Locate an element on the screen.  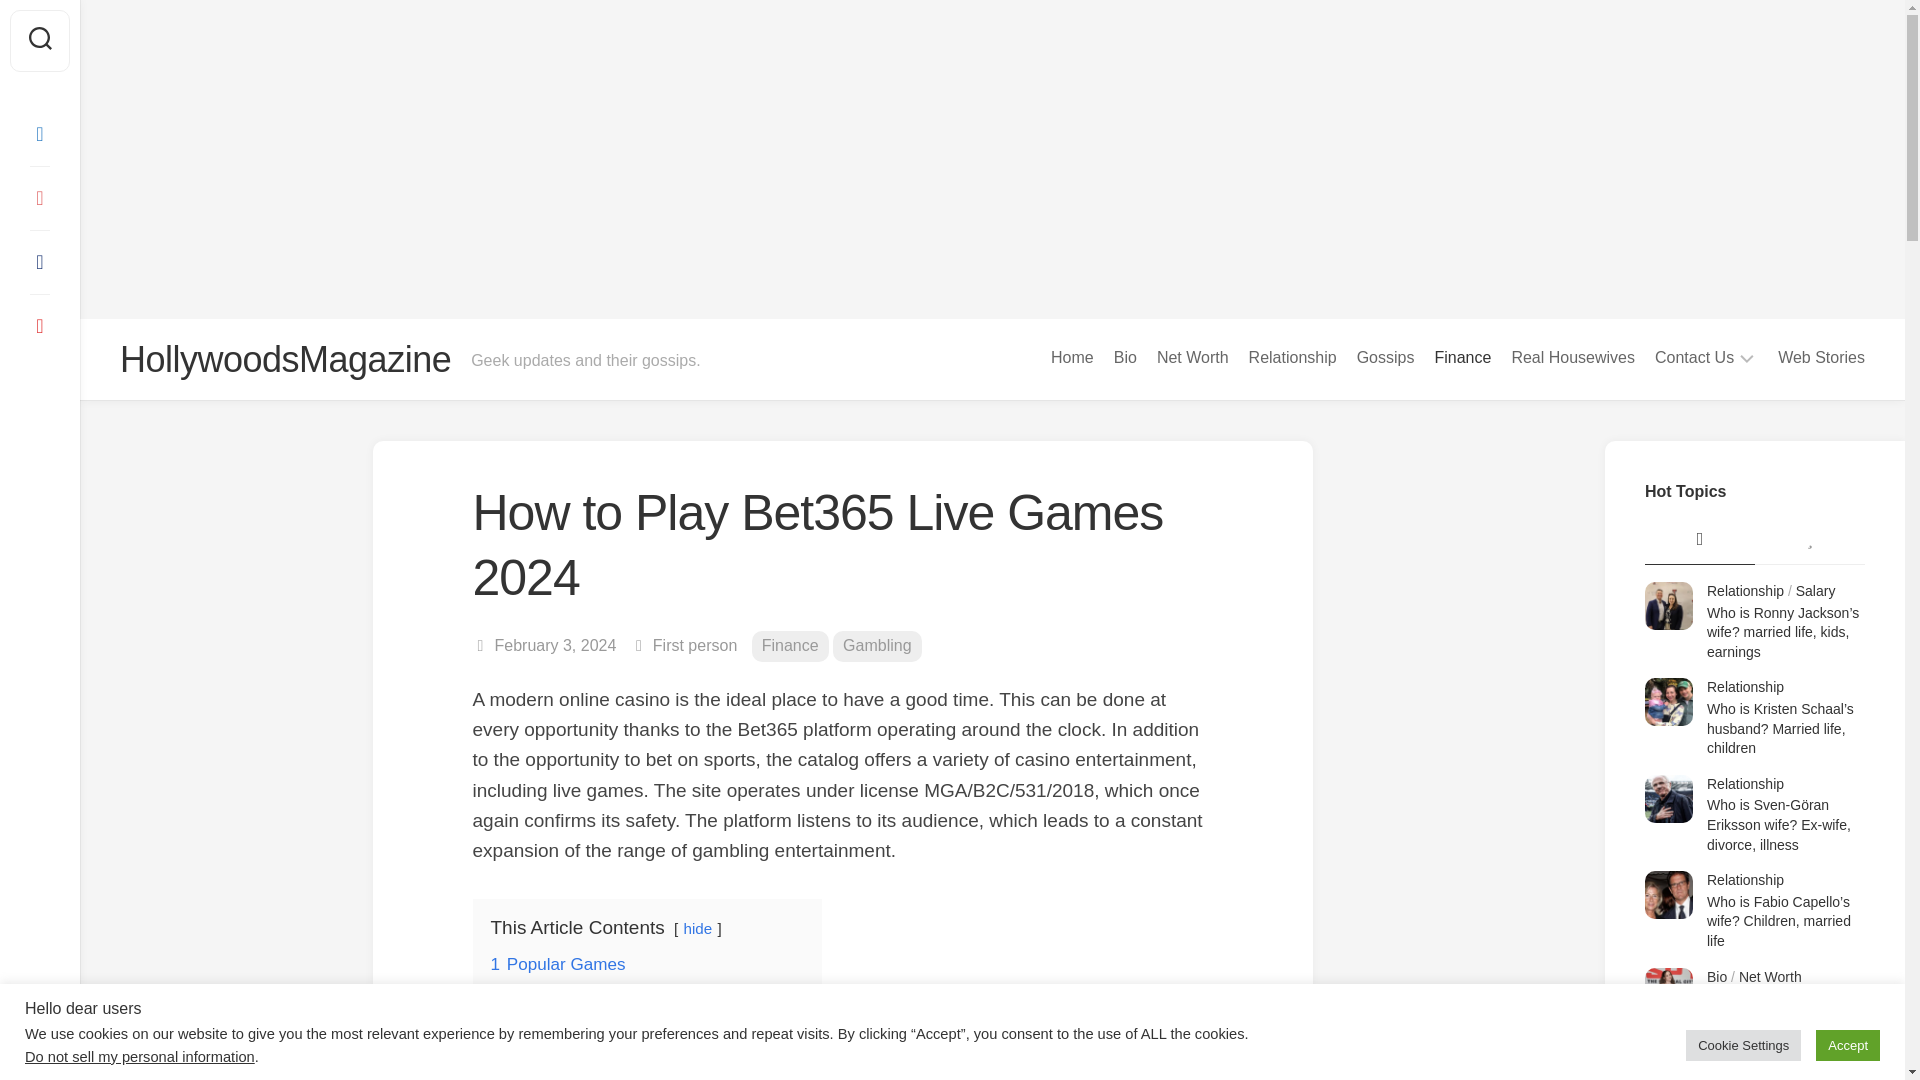
Real Housewives is located at coordinates (1573, 358).